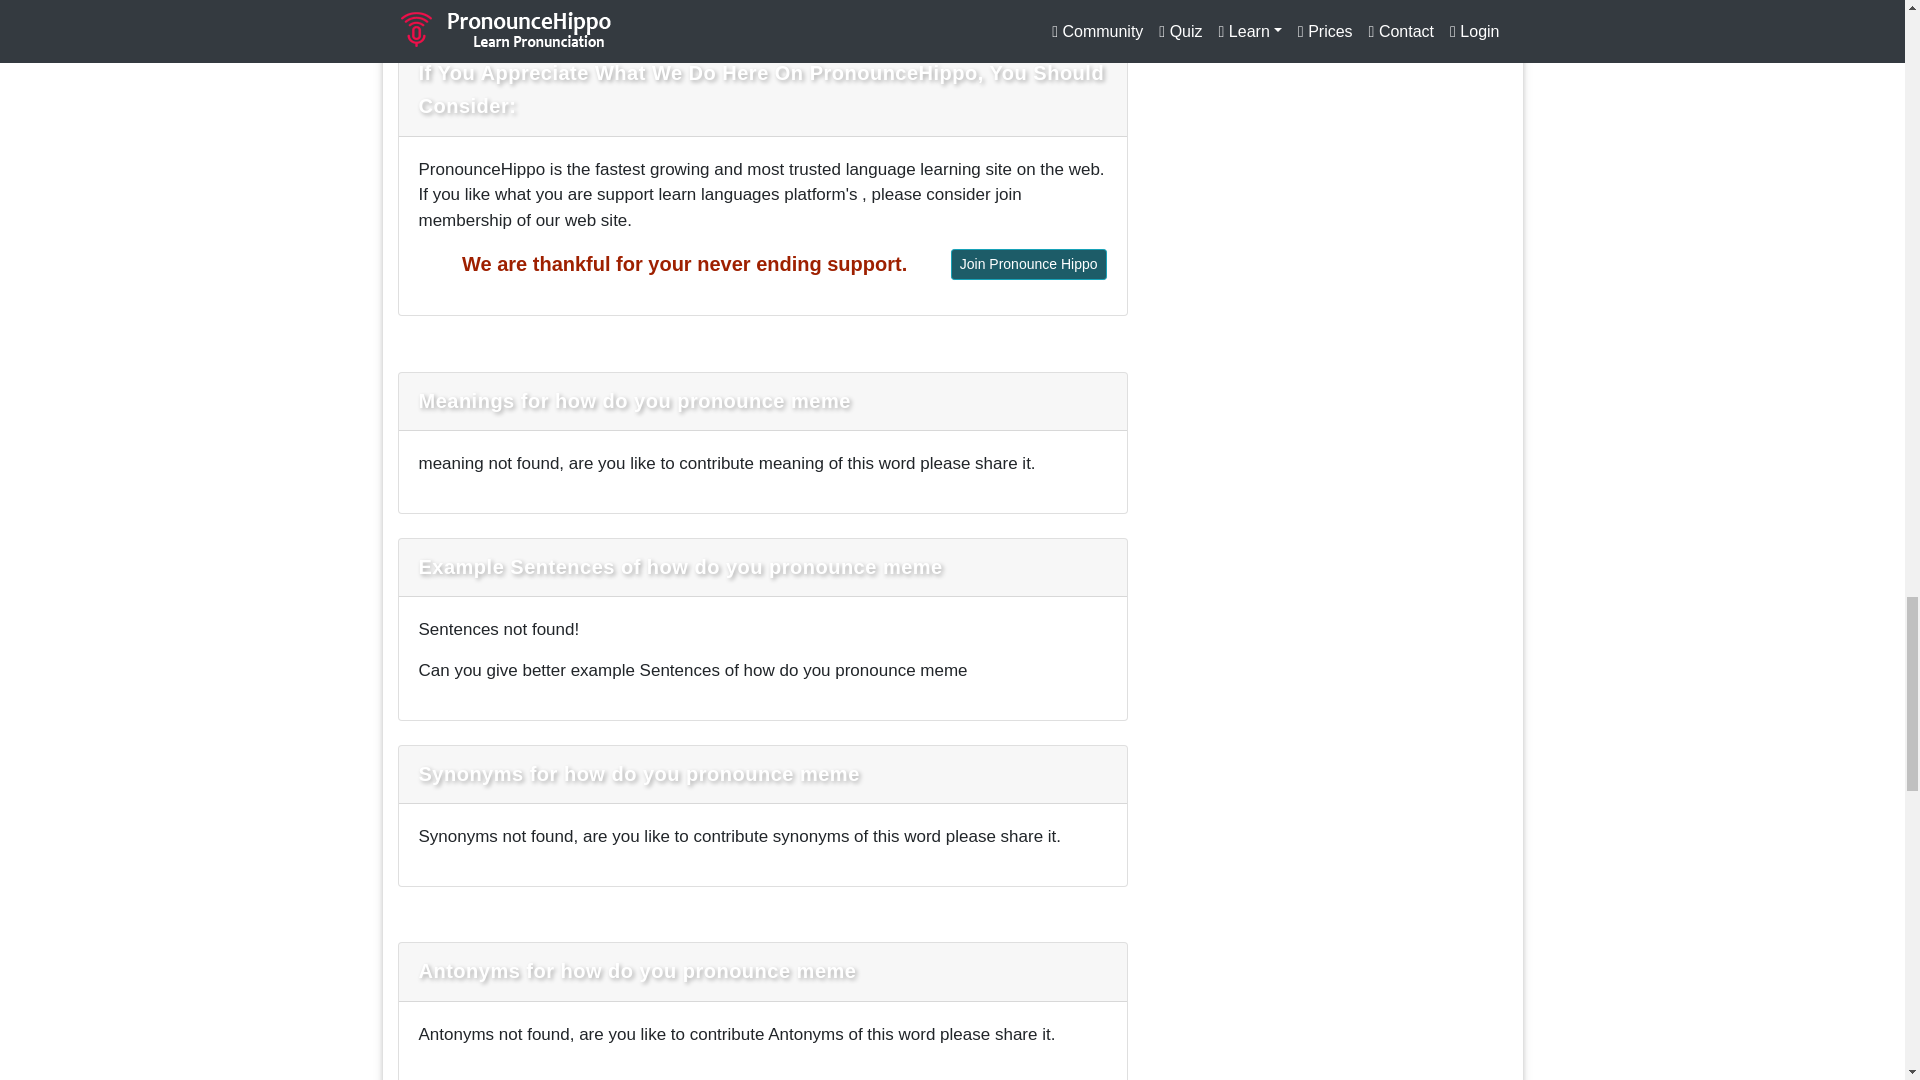  Describe the element at coordinates (720, 3) in the screenshot. I see `French` at that location.